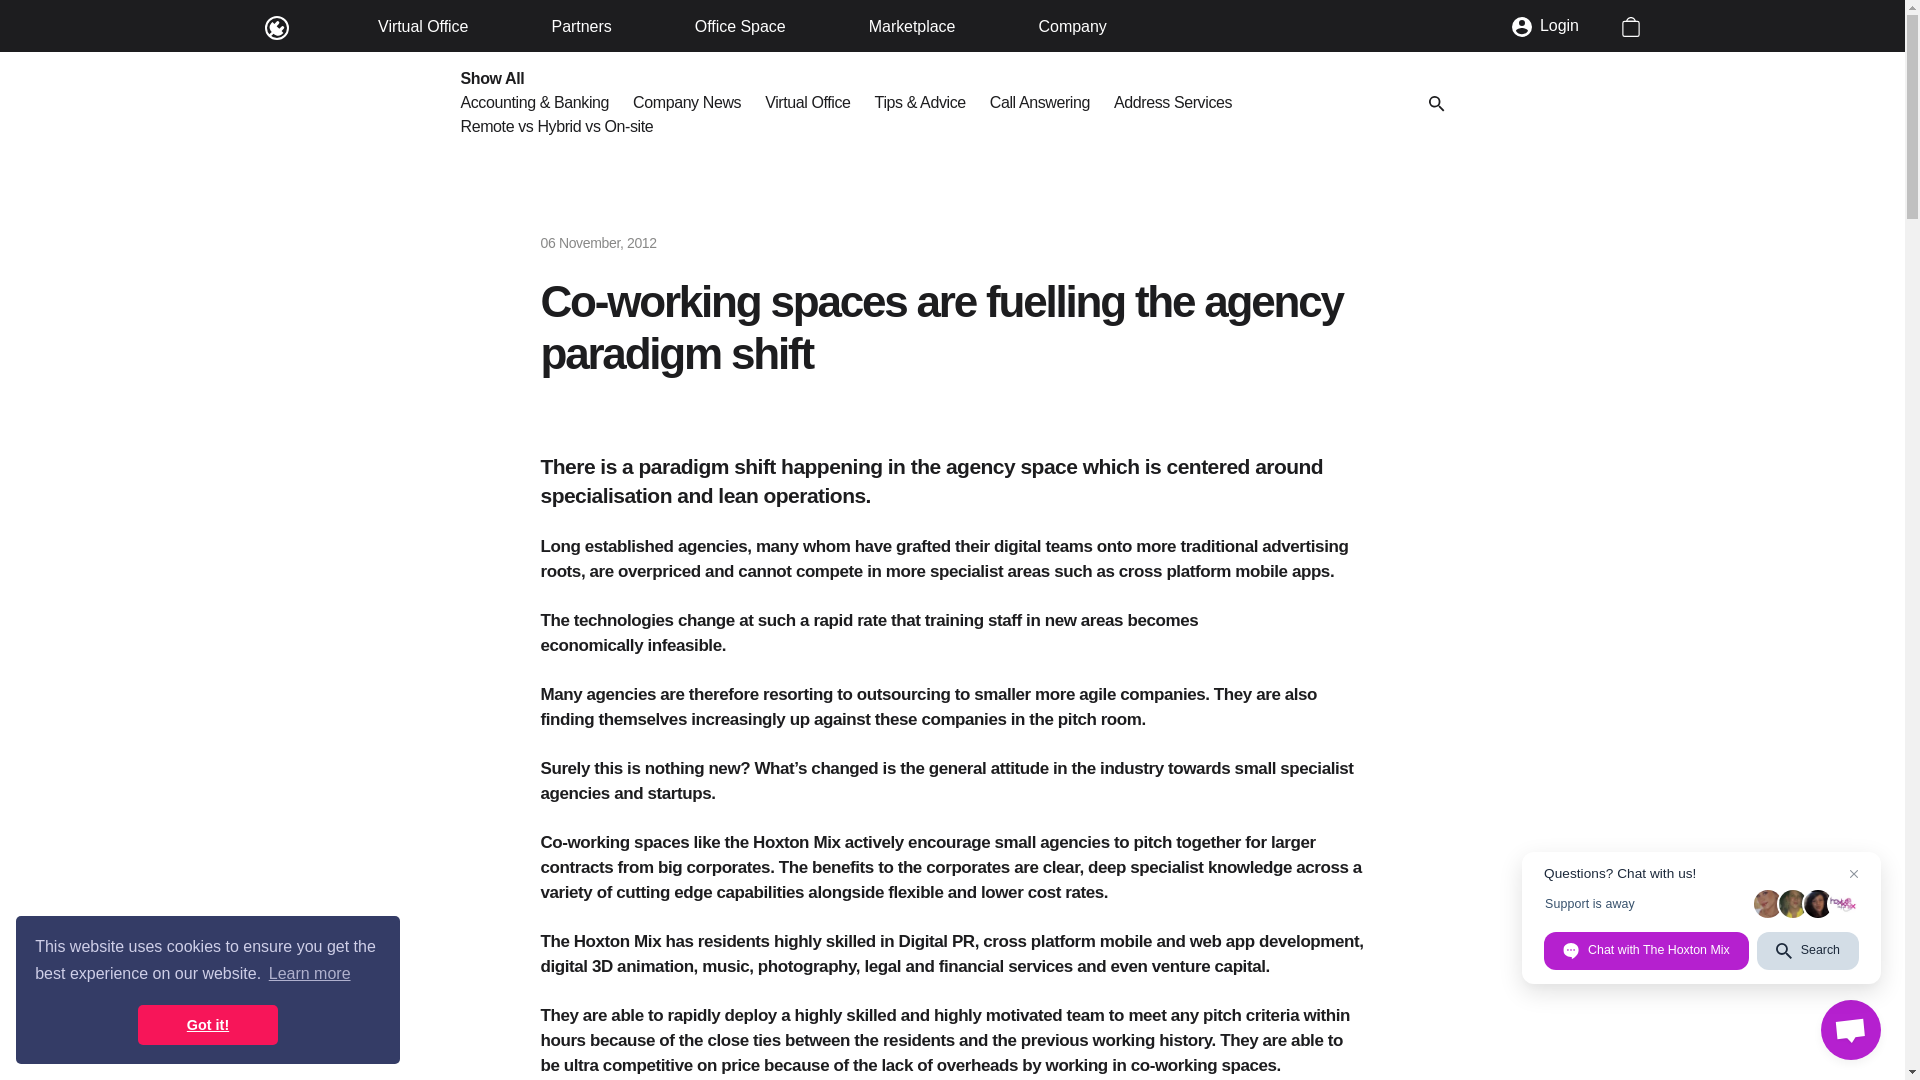  Describe the element at coordinates (912, 26) in the screenshot. I see `Marketplace` at that location.